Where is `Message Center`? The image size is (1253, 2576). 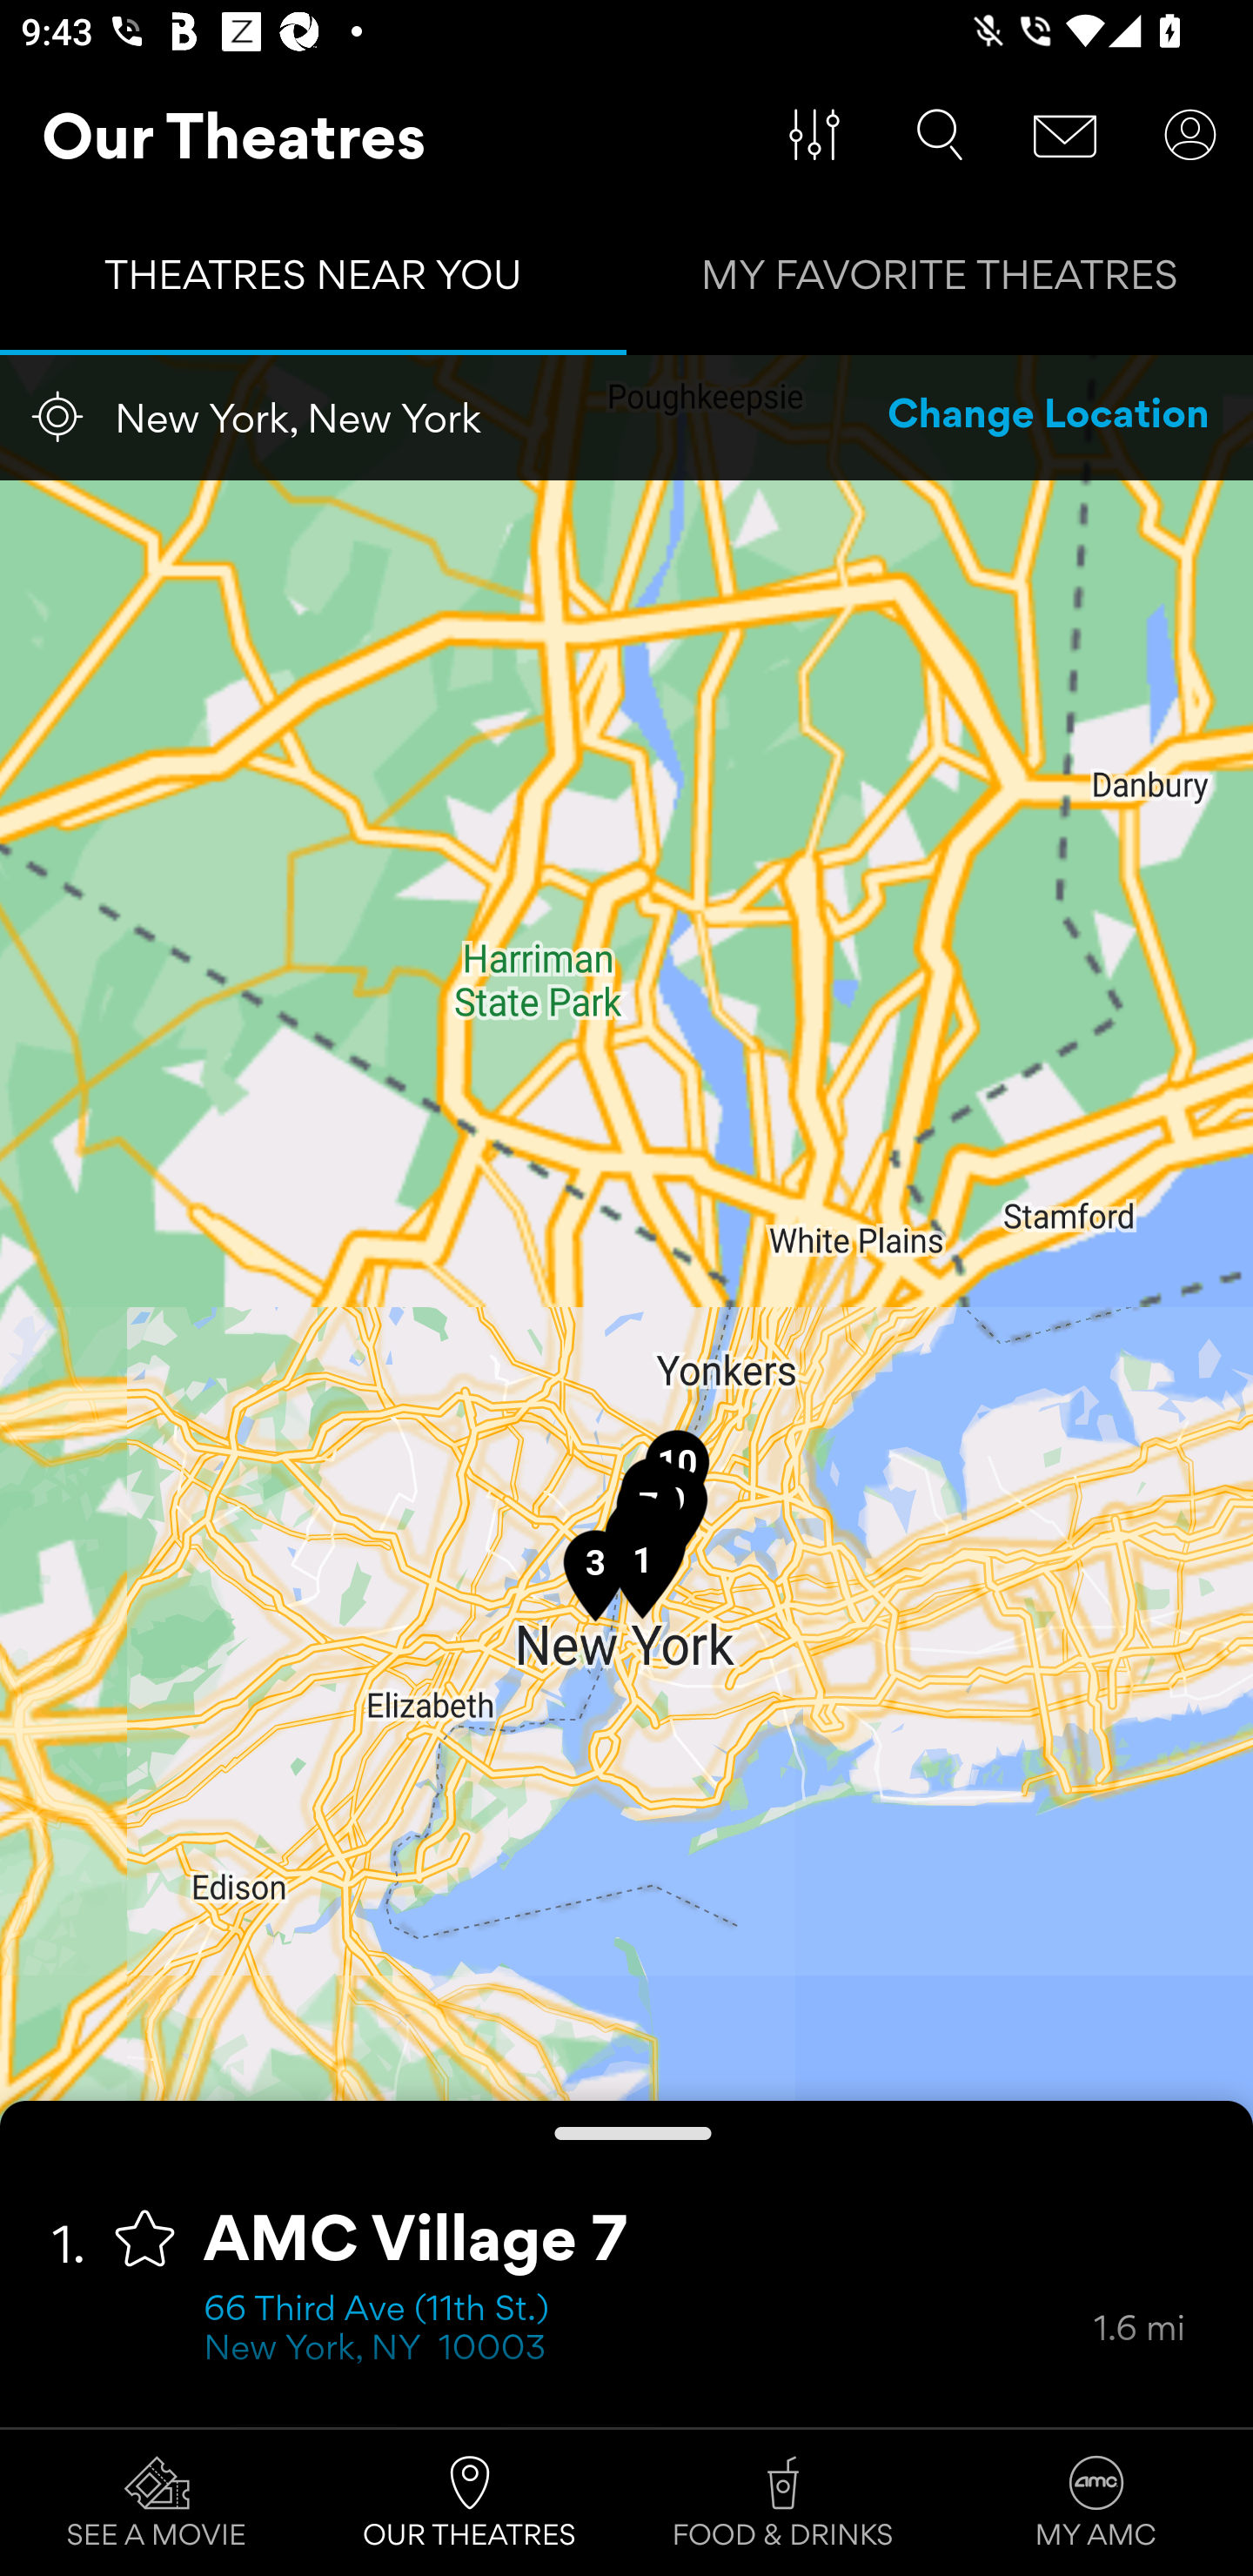
Message Center is located at coordinates (1065, 135).